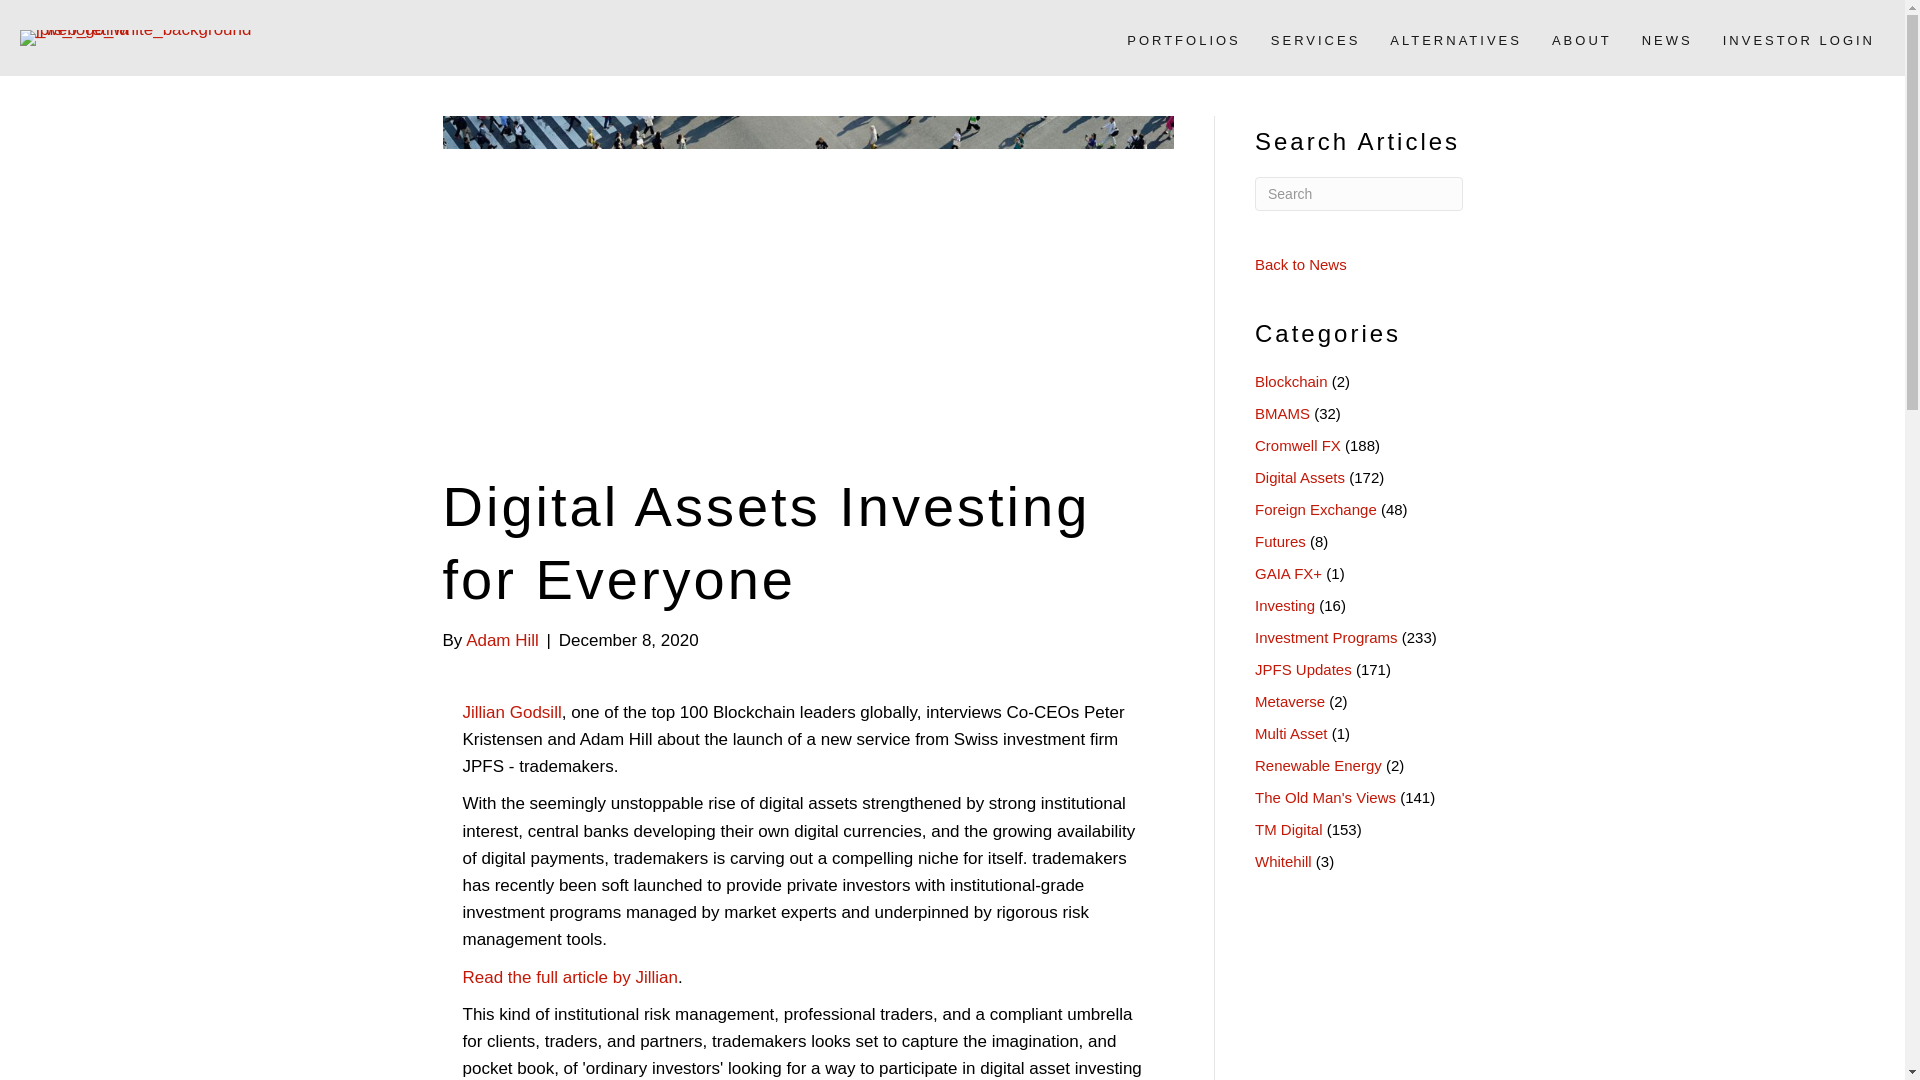 This screenshot has width=1920, height=1080. I want to click on PORTFOLIOS, so click(1184, 40).